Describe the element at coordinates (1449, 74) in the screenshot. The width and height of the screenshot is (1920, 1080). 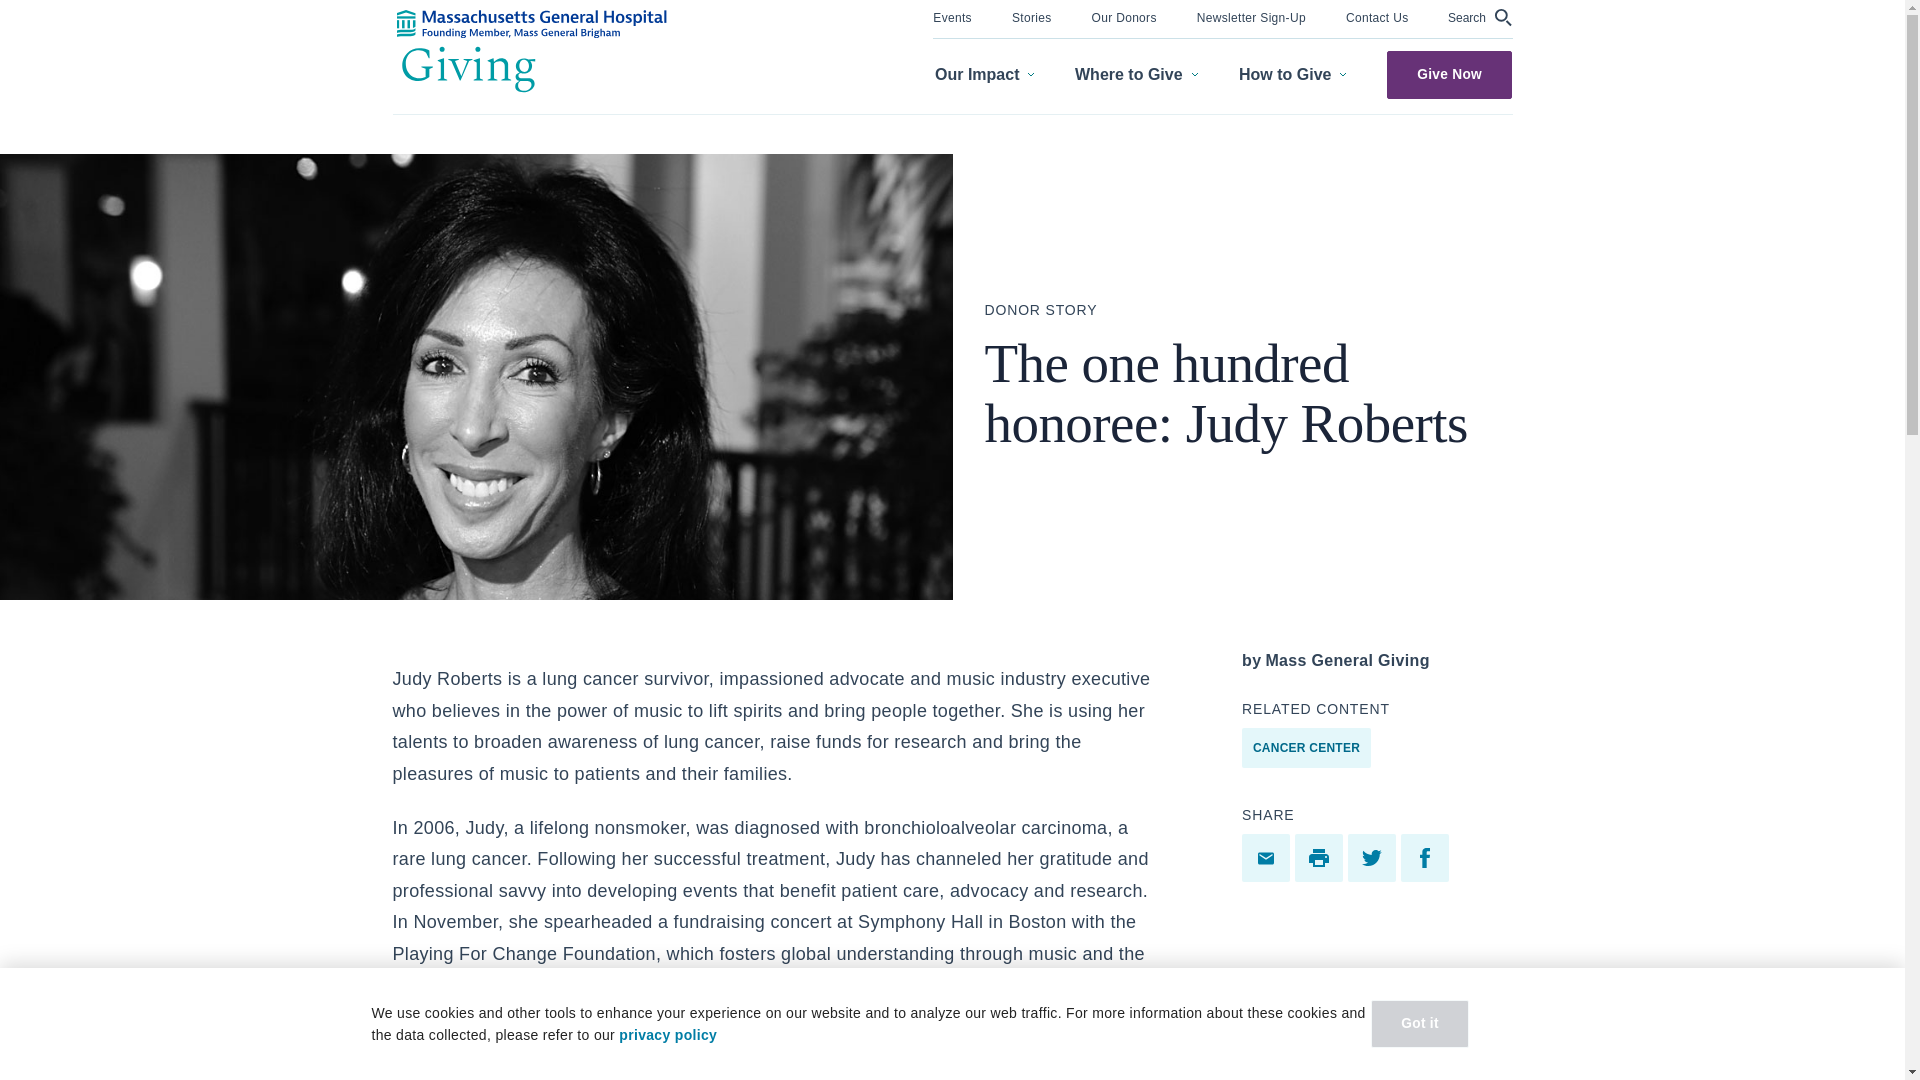
I see `Give Now` at that location.